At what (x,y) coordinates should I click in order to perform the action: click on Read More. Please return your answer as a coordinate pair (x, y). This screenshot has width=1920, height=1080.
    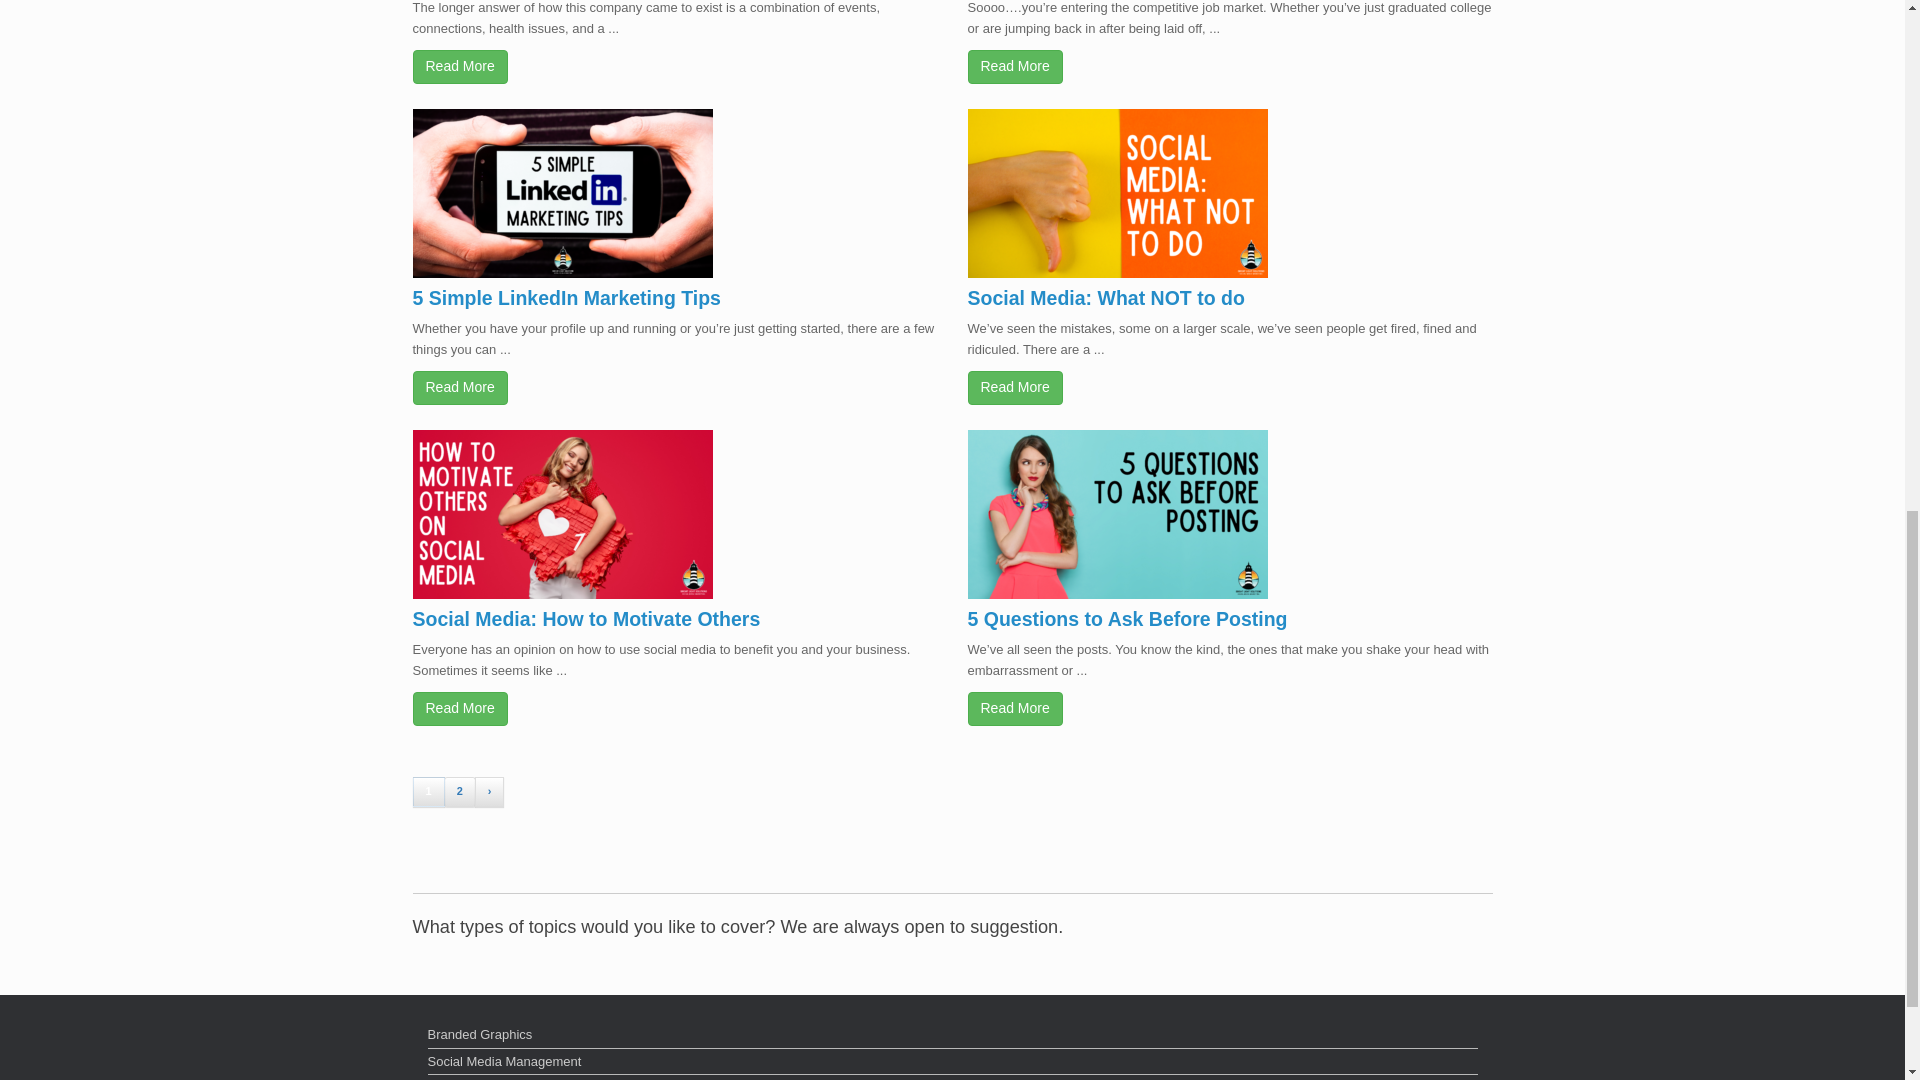
    Looking at the image, I should click on (459, 708).